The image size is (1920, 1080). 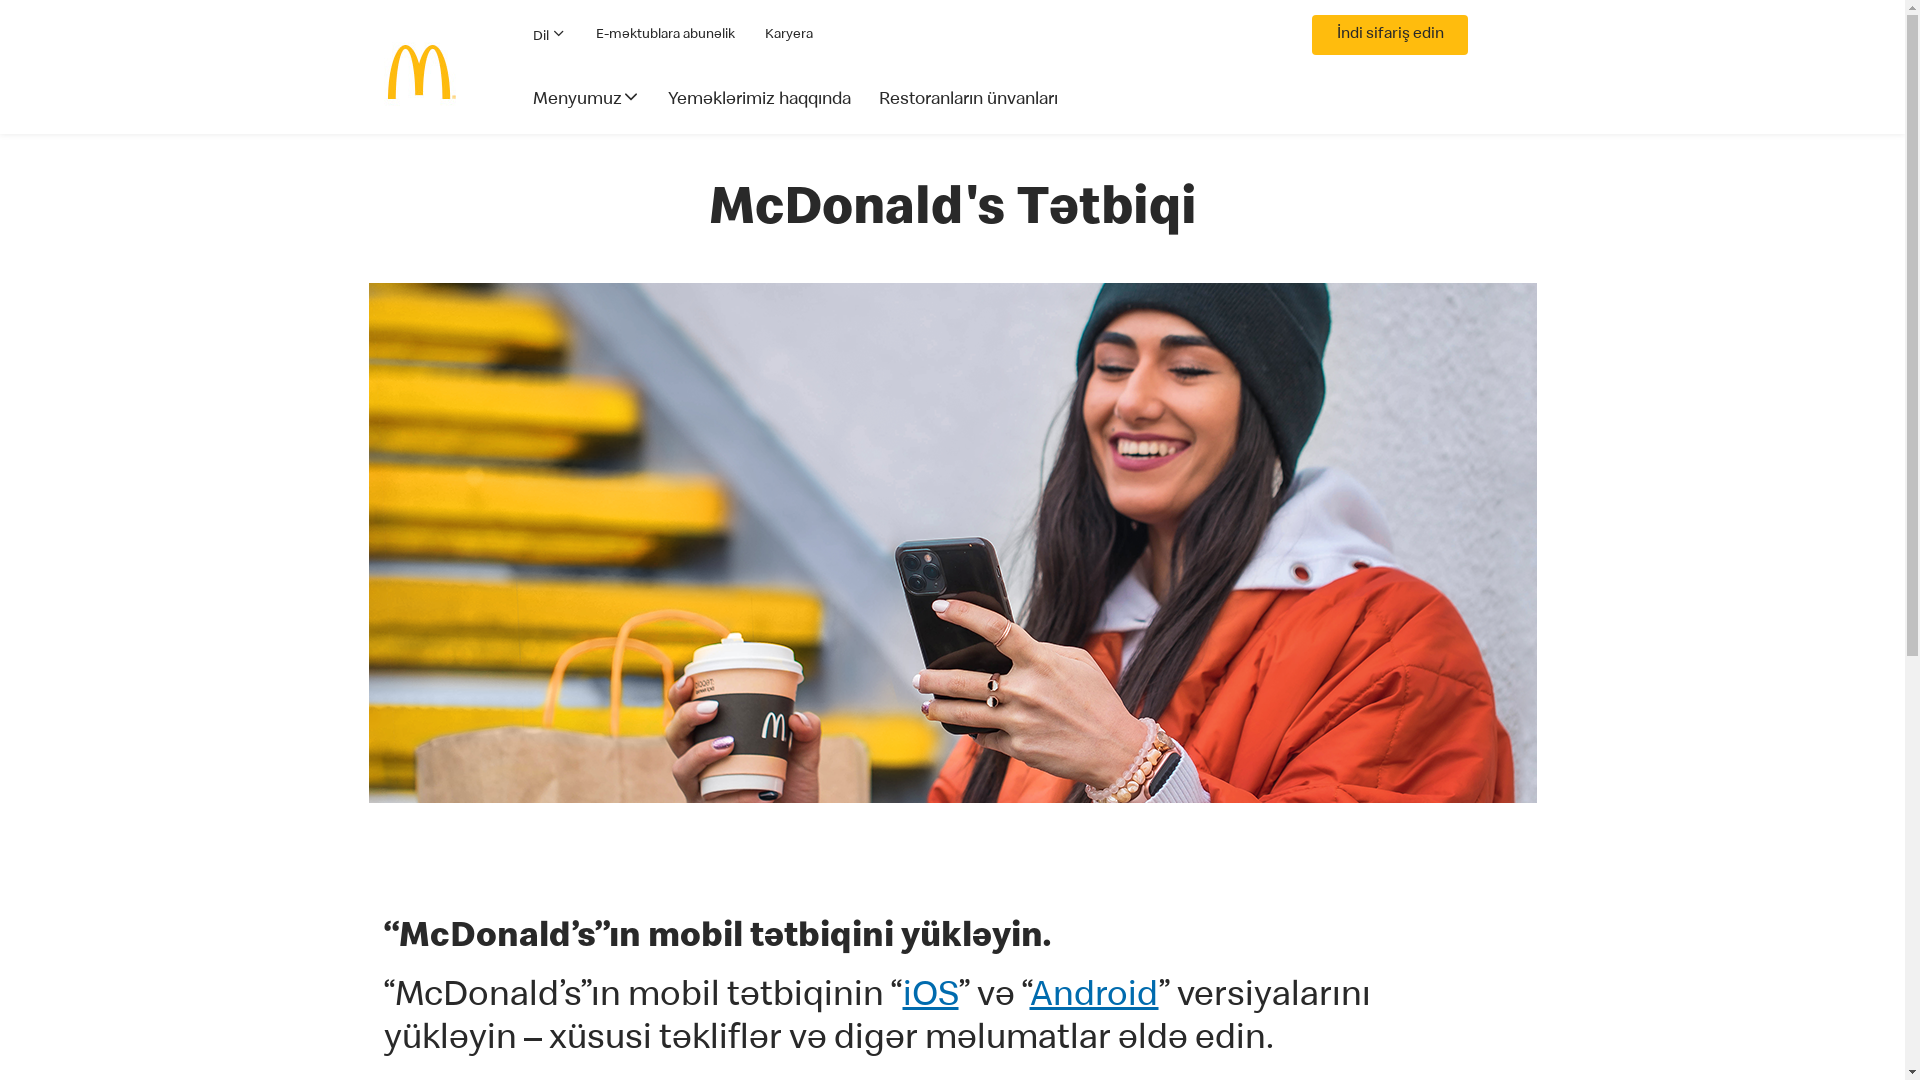 I want to click on Menyumuz, so click(x=588, y=110).